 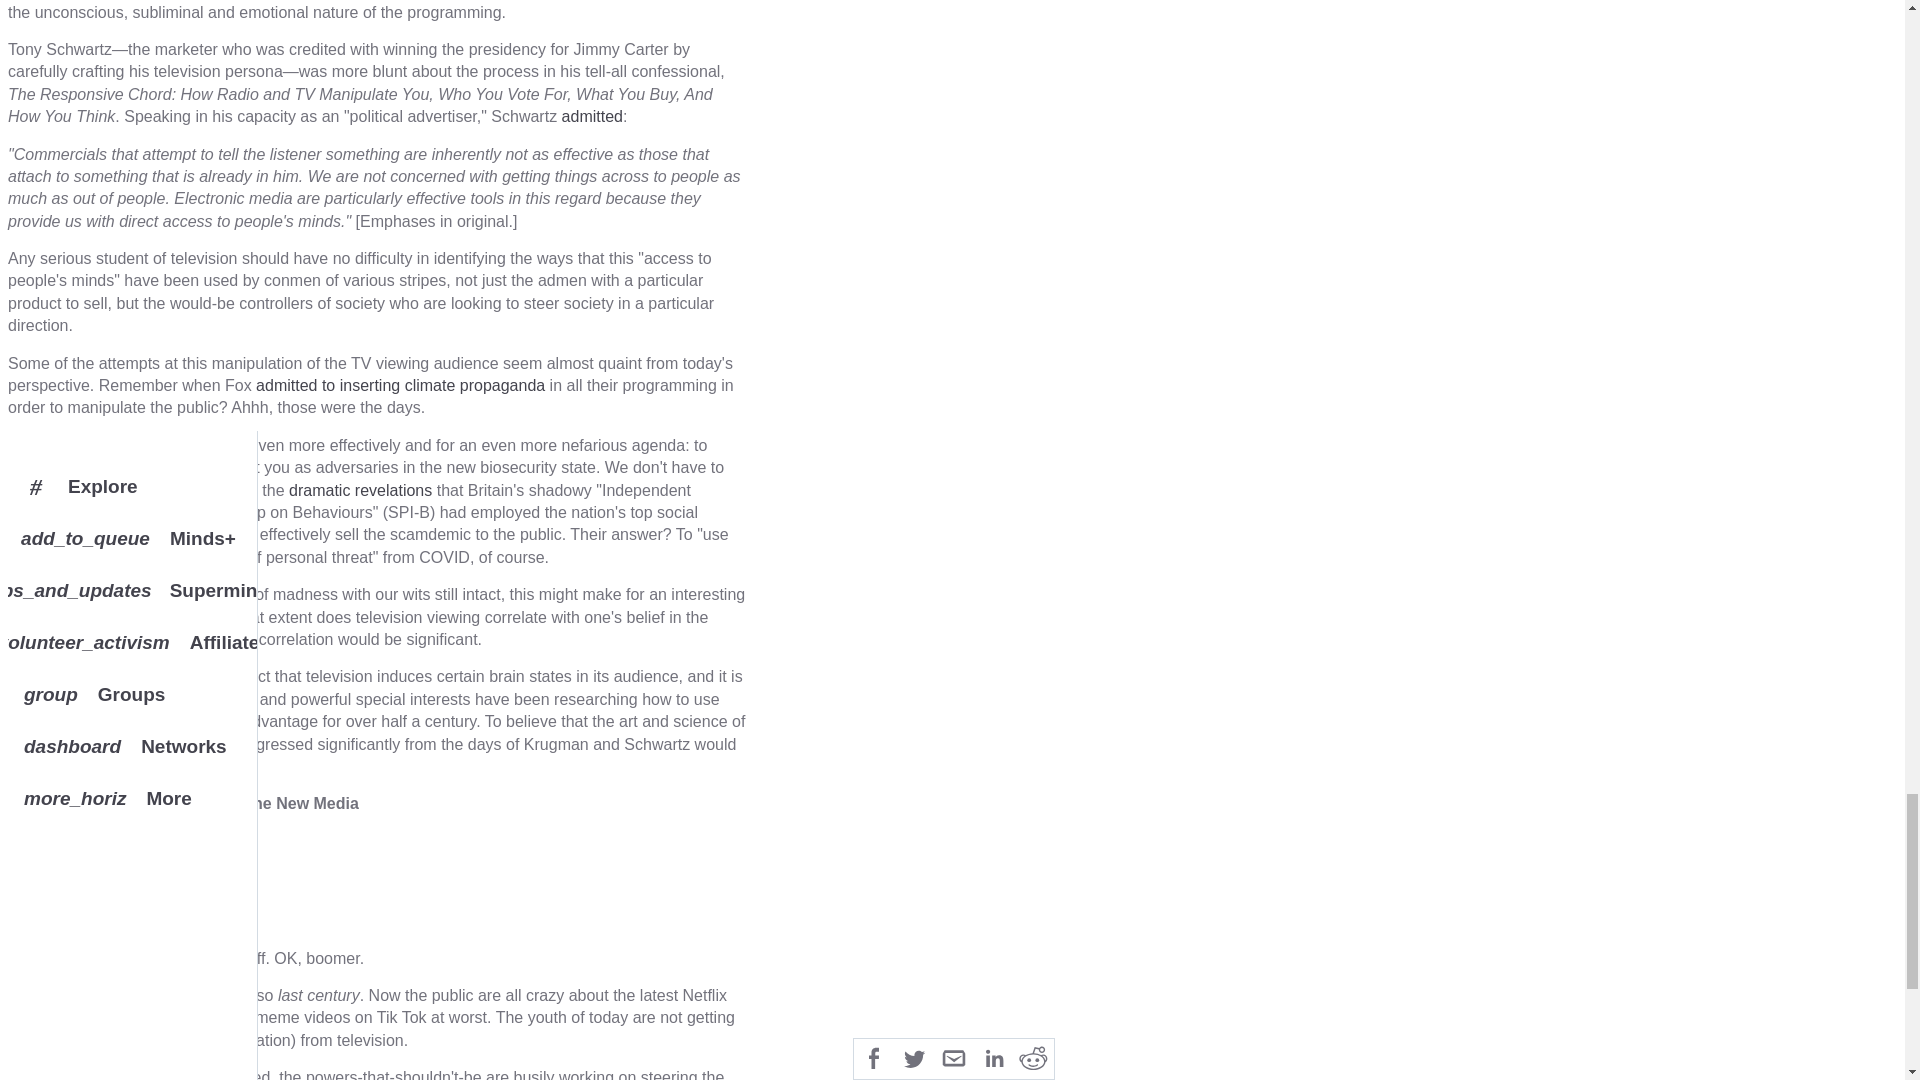 What do you see at coordinates (360, 490) in the screenshot?
I see `dramatic revelations` at bounding box center [360, 490].